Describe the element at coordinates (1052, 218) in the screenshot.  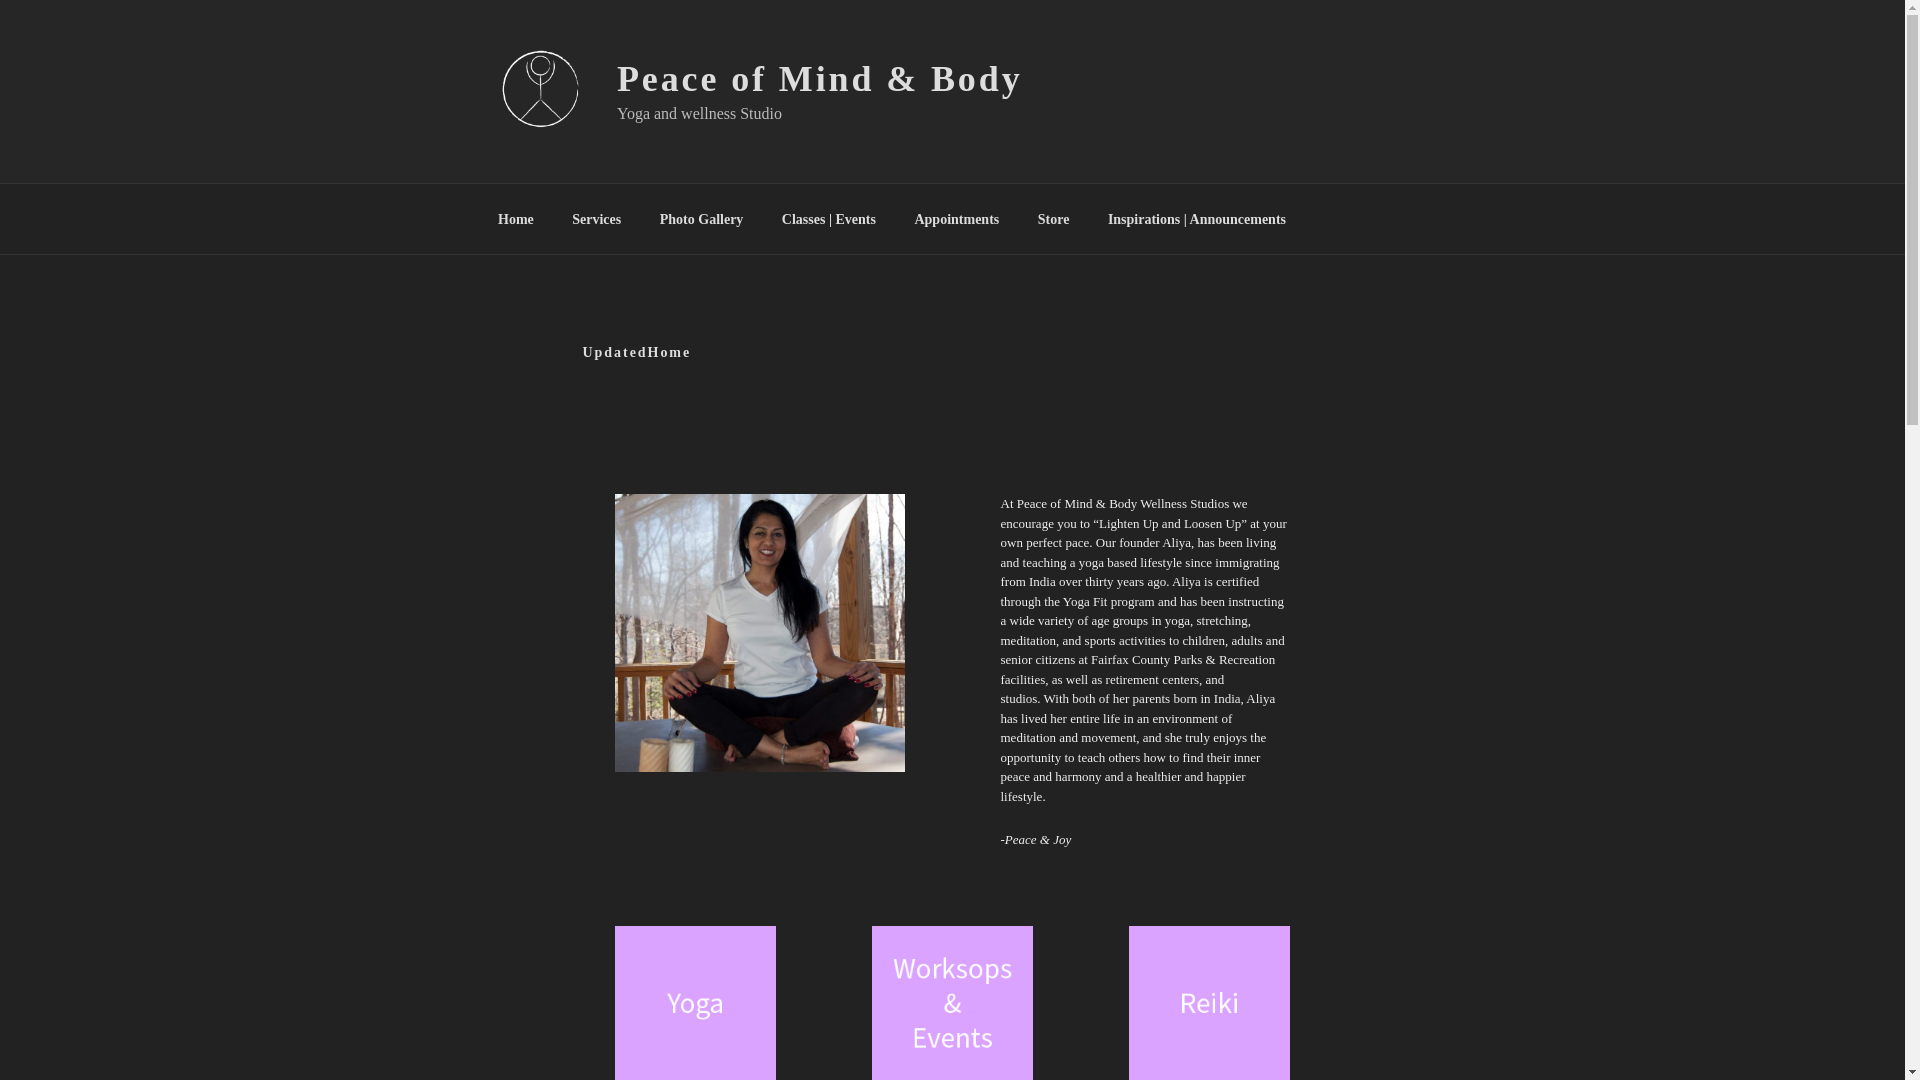
I see `Store` at that location.